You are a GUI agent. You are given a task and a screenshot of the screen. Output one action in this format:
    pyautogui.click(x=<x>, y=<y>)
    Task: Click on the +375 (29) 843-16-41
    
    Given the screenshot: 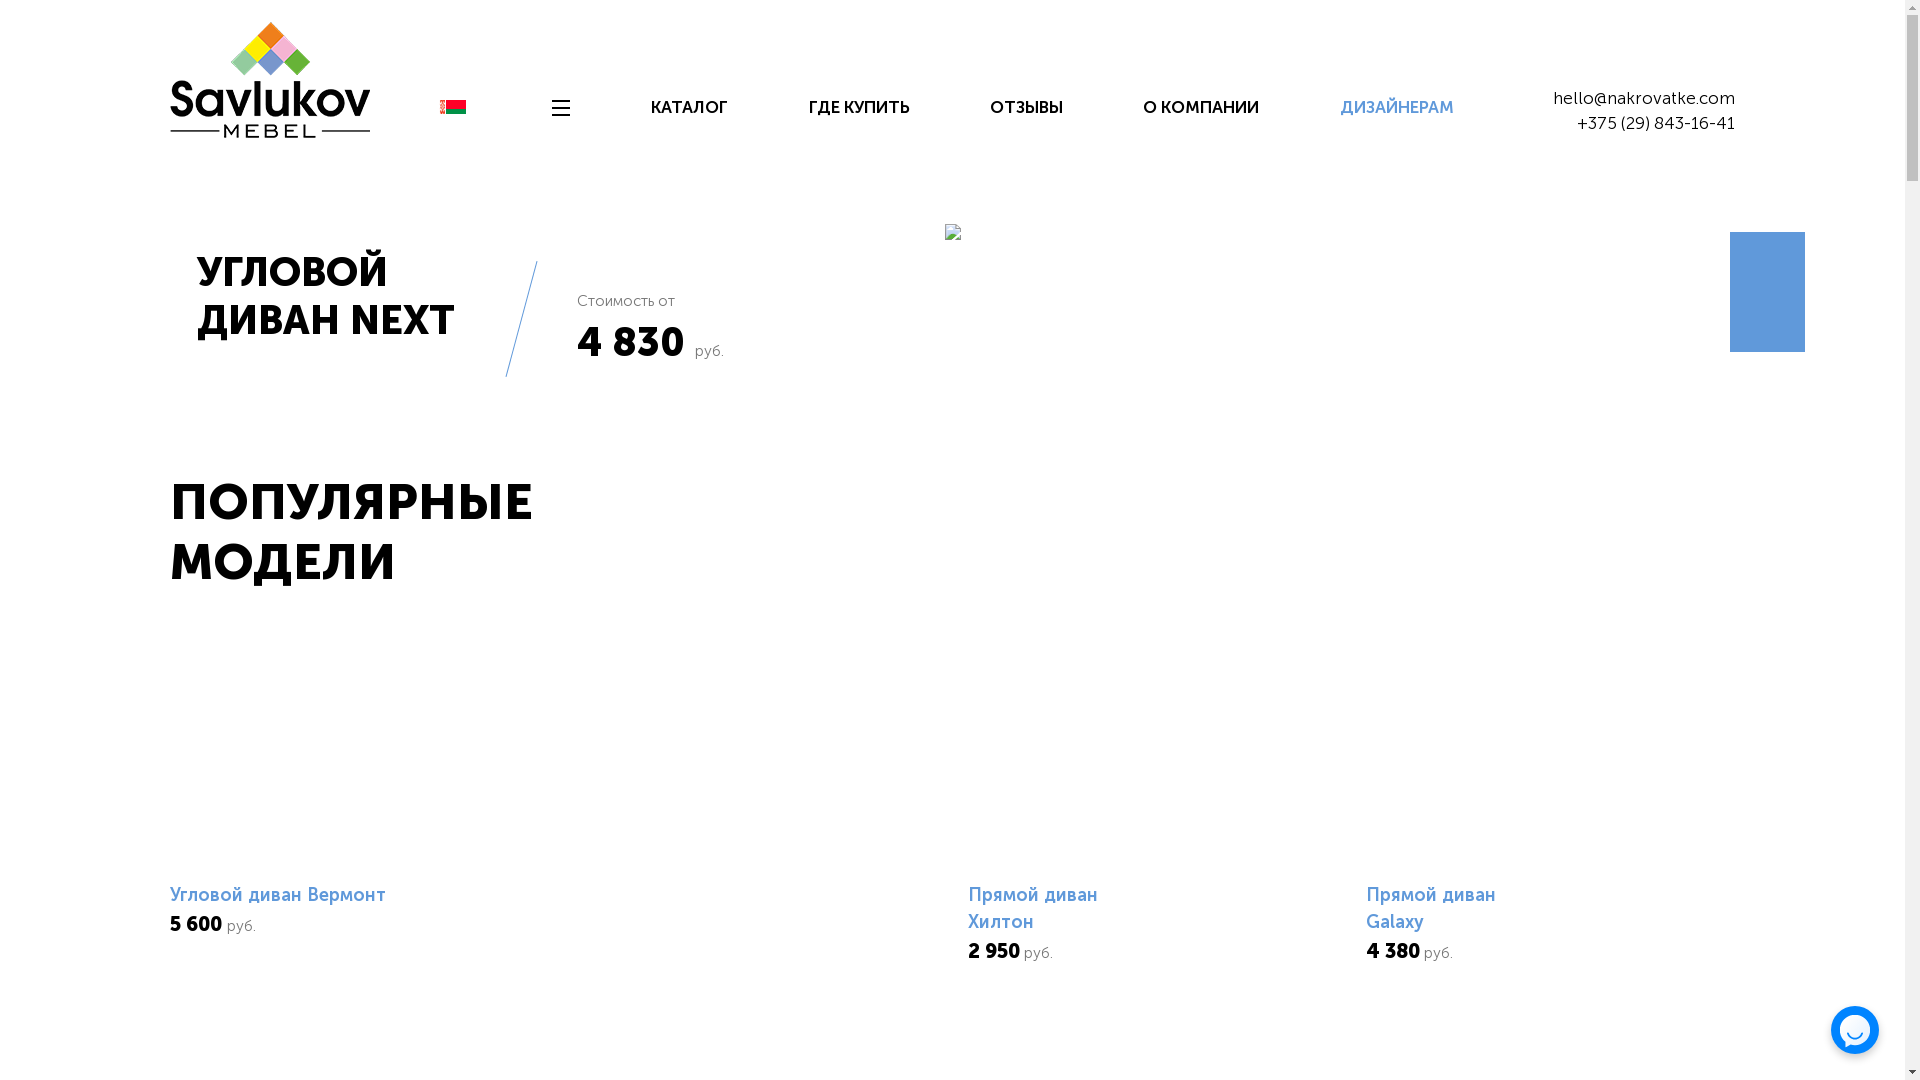 What is the action you would take?
    pyautogui.click(x=1656, y=123)
    